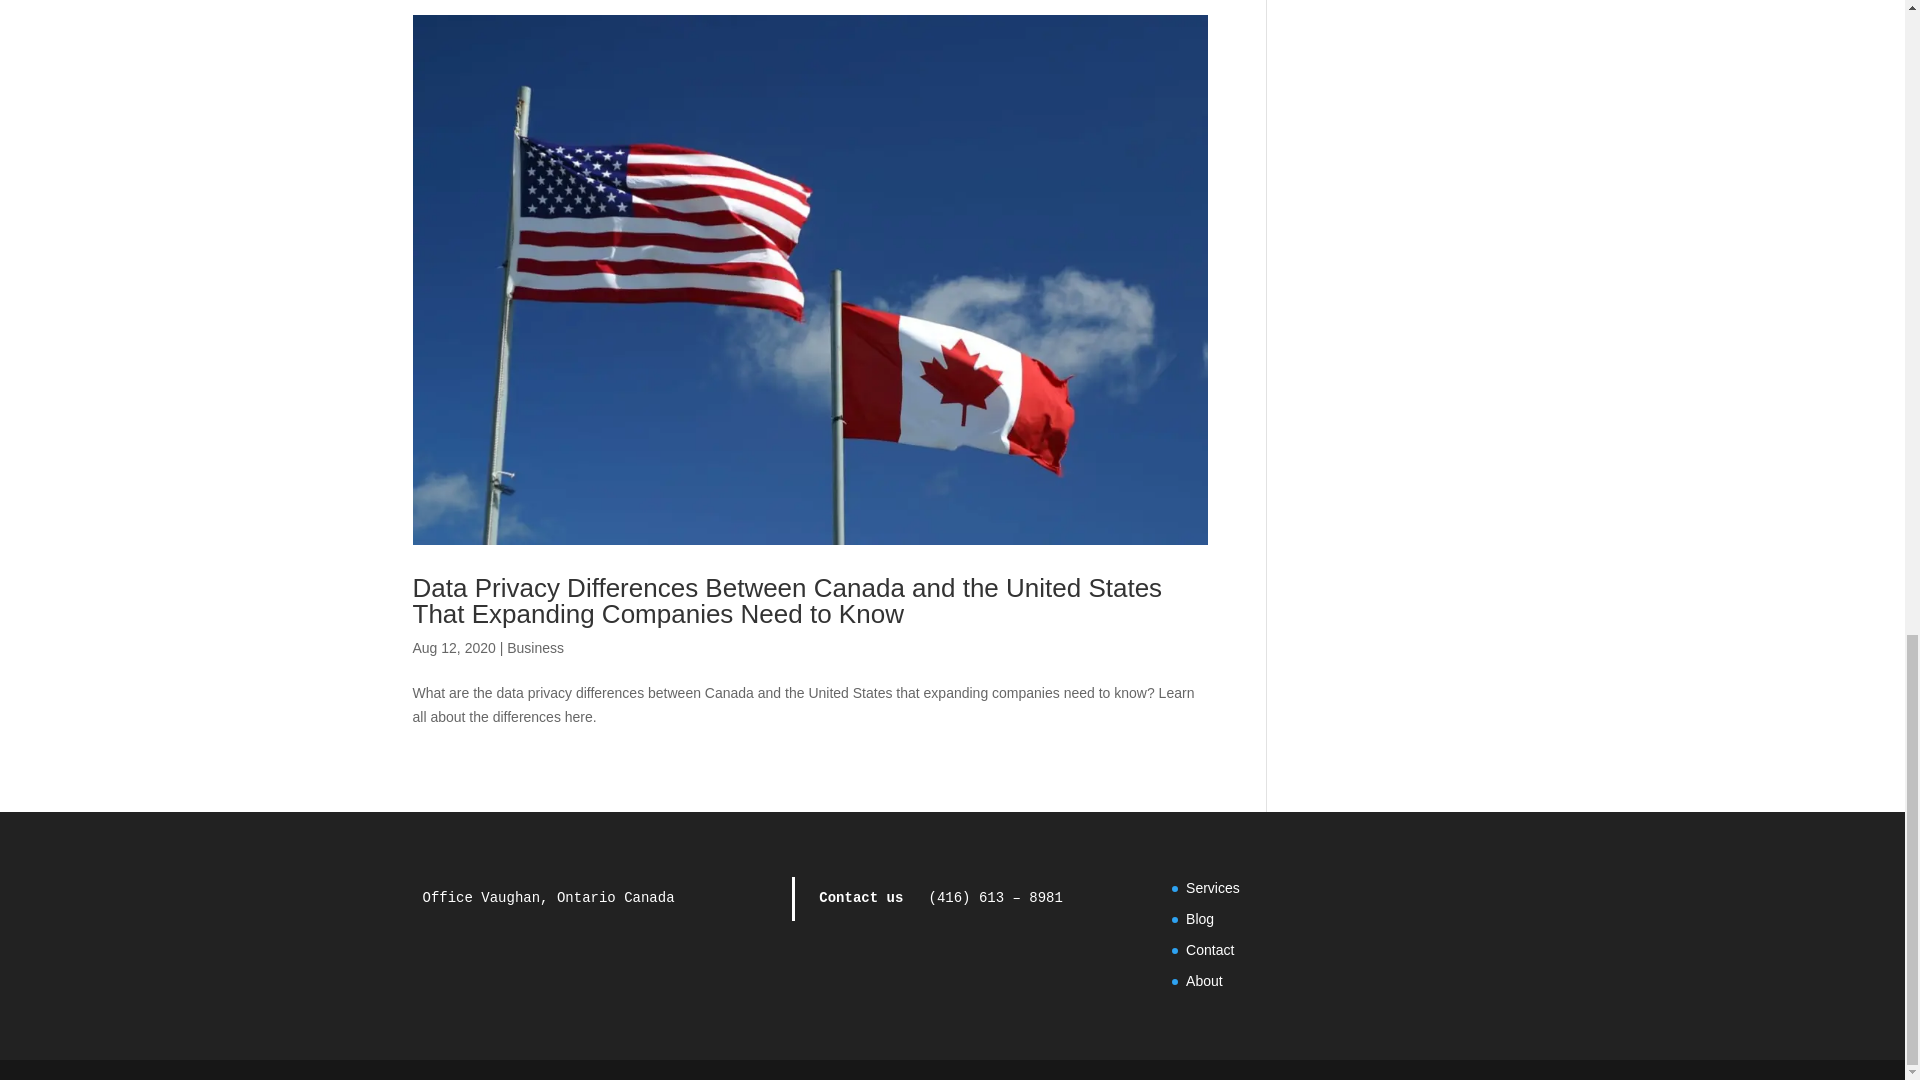  What do you see at coordinates (1204, 981) in the screenshot?
I see `About` at bounding box center [1204, 981].